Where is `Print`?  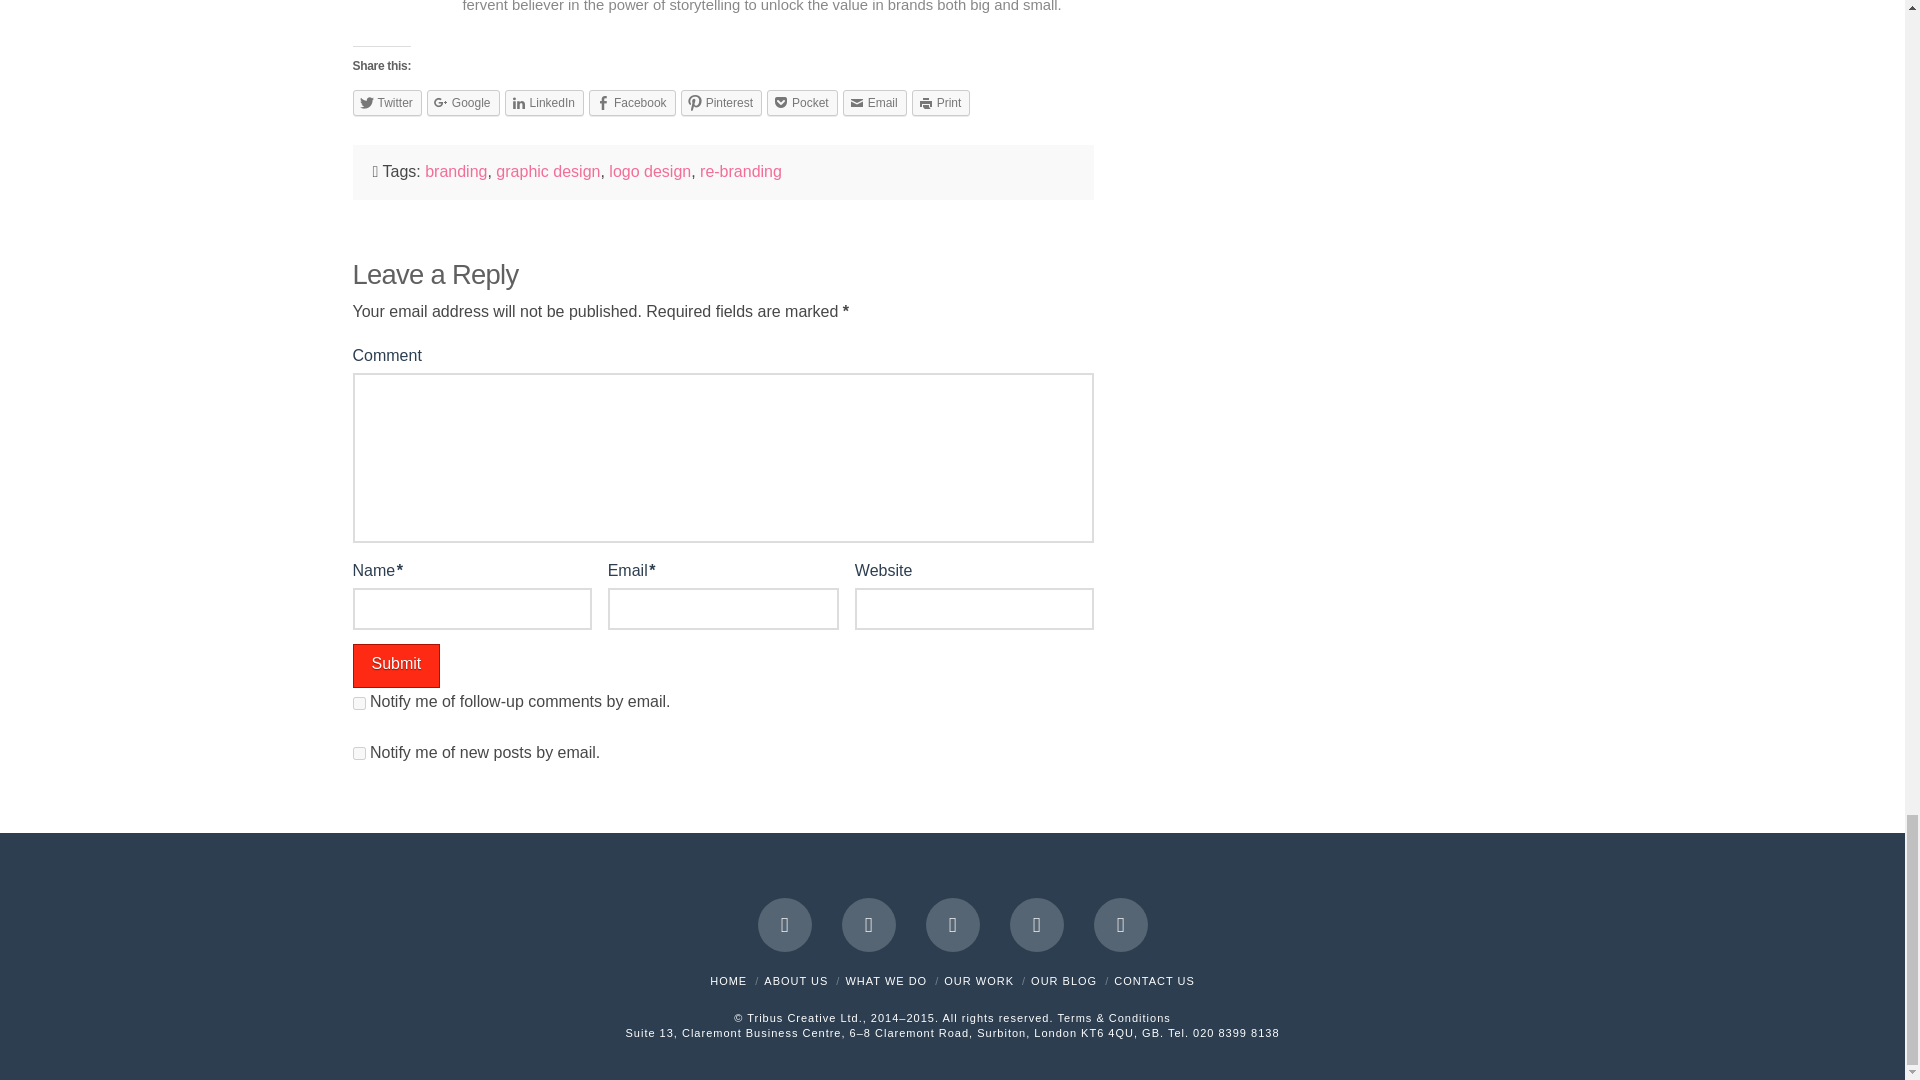
Print is located at coordinates (942, 102).